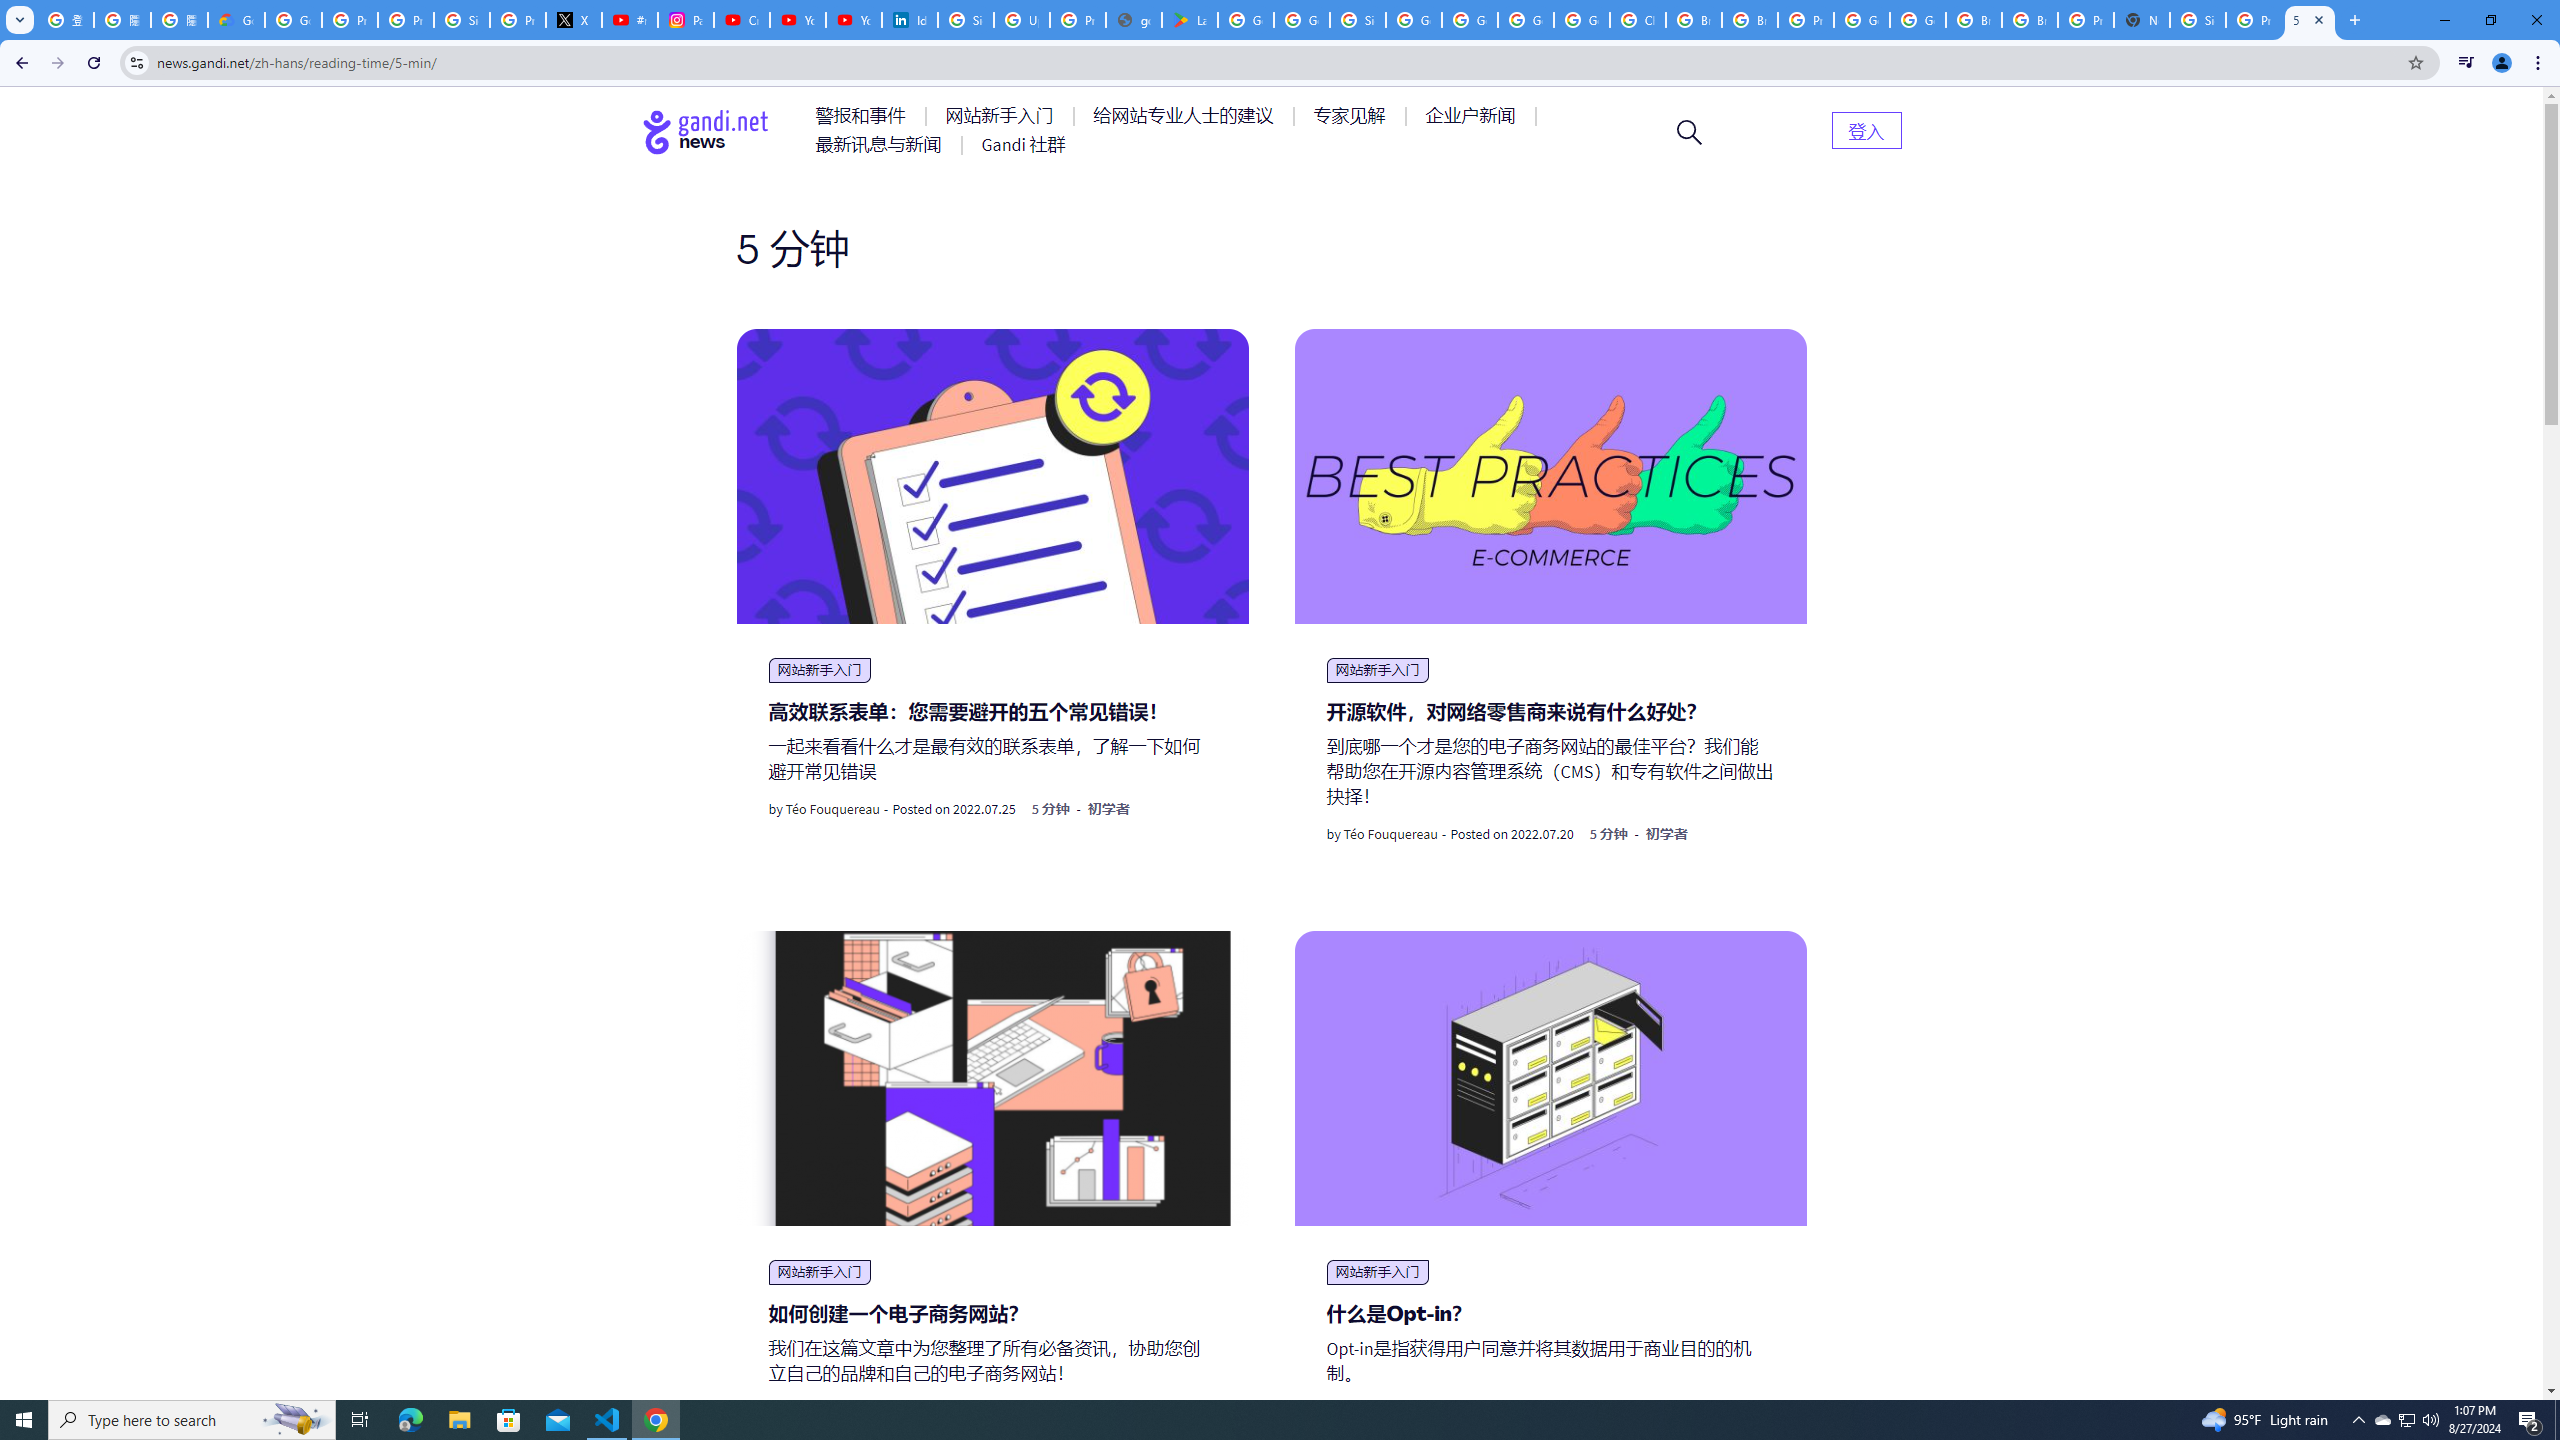 The image size is (2560, 1440). Describe the element at coordinates (706, 132) in the screenshot. I see `Go to home` at that location.